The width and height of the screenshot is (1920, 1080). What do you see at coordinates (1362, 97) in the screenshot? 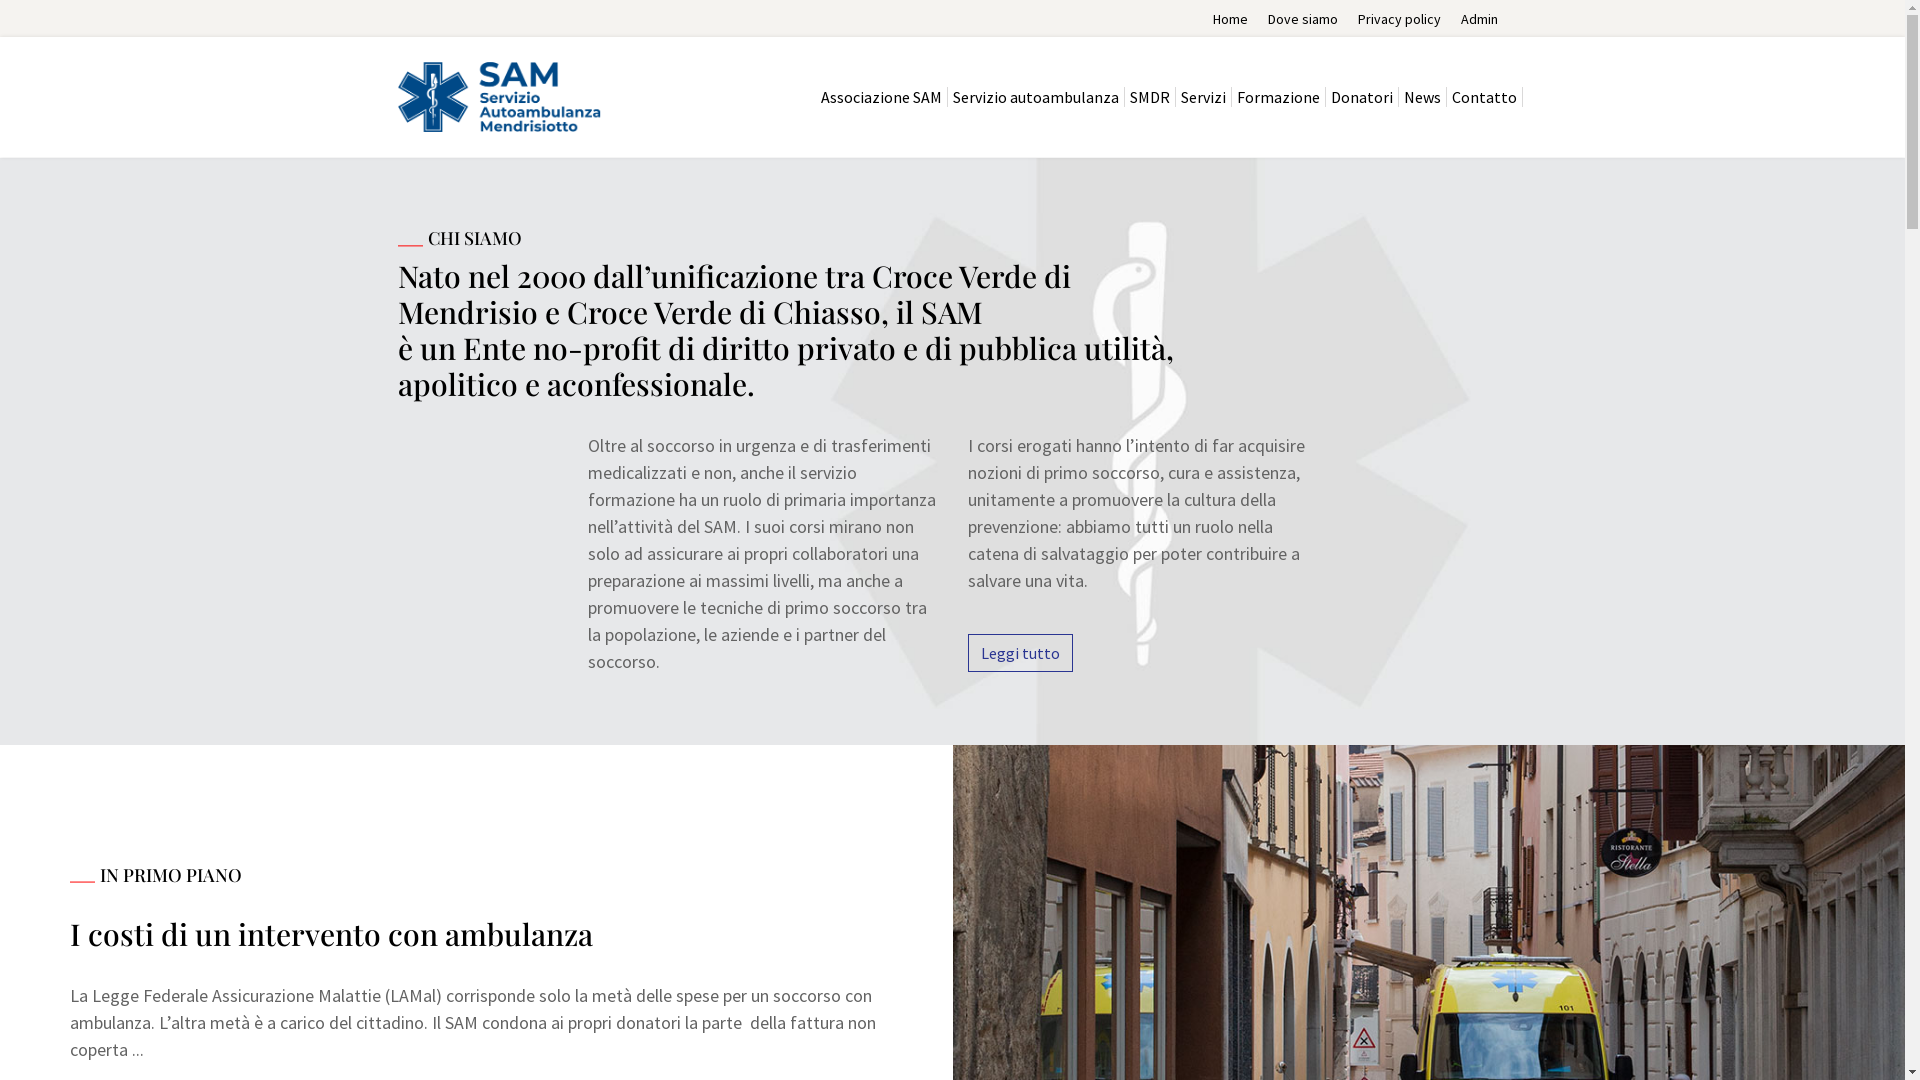
I see `Donatori` at bounding box center [1362, 97].